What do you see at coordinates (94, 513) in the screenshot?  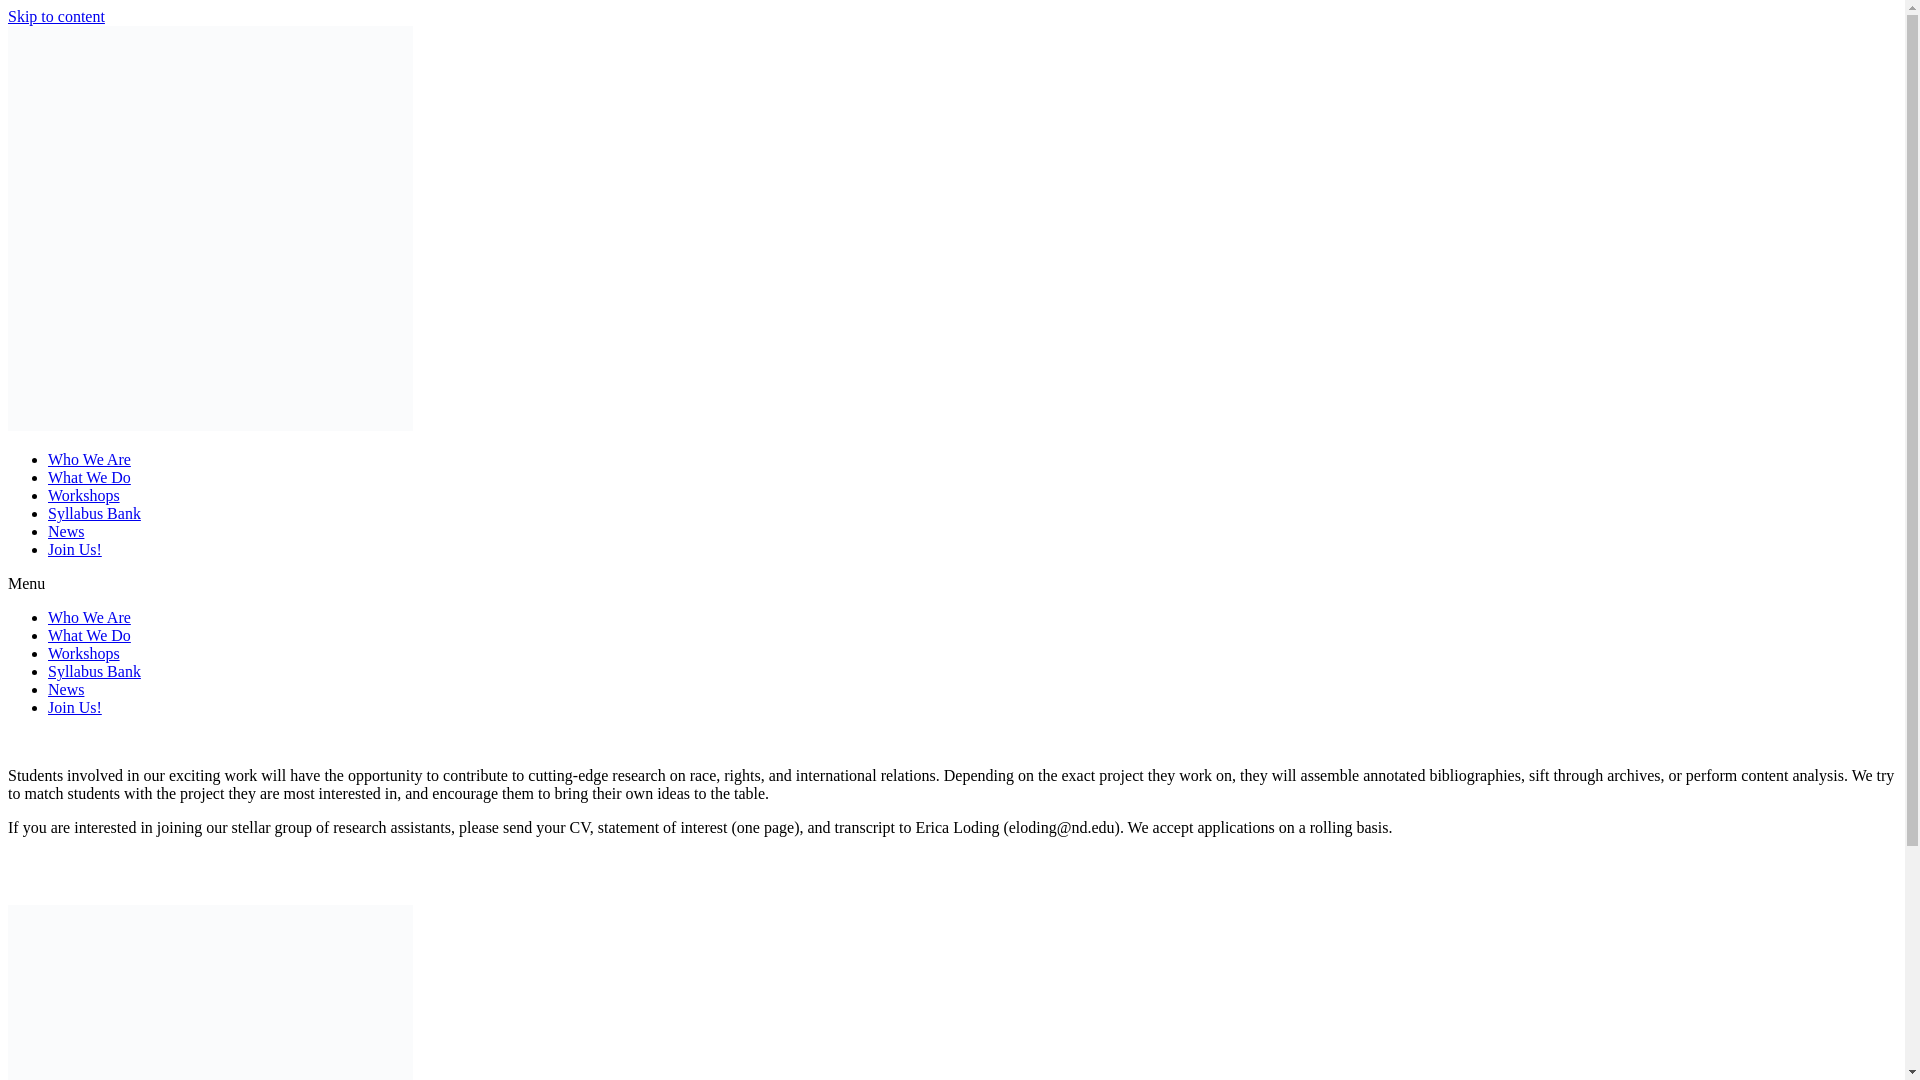 I see `Syllabus Bank` at bounding box center [94, 513].